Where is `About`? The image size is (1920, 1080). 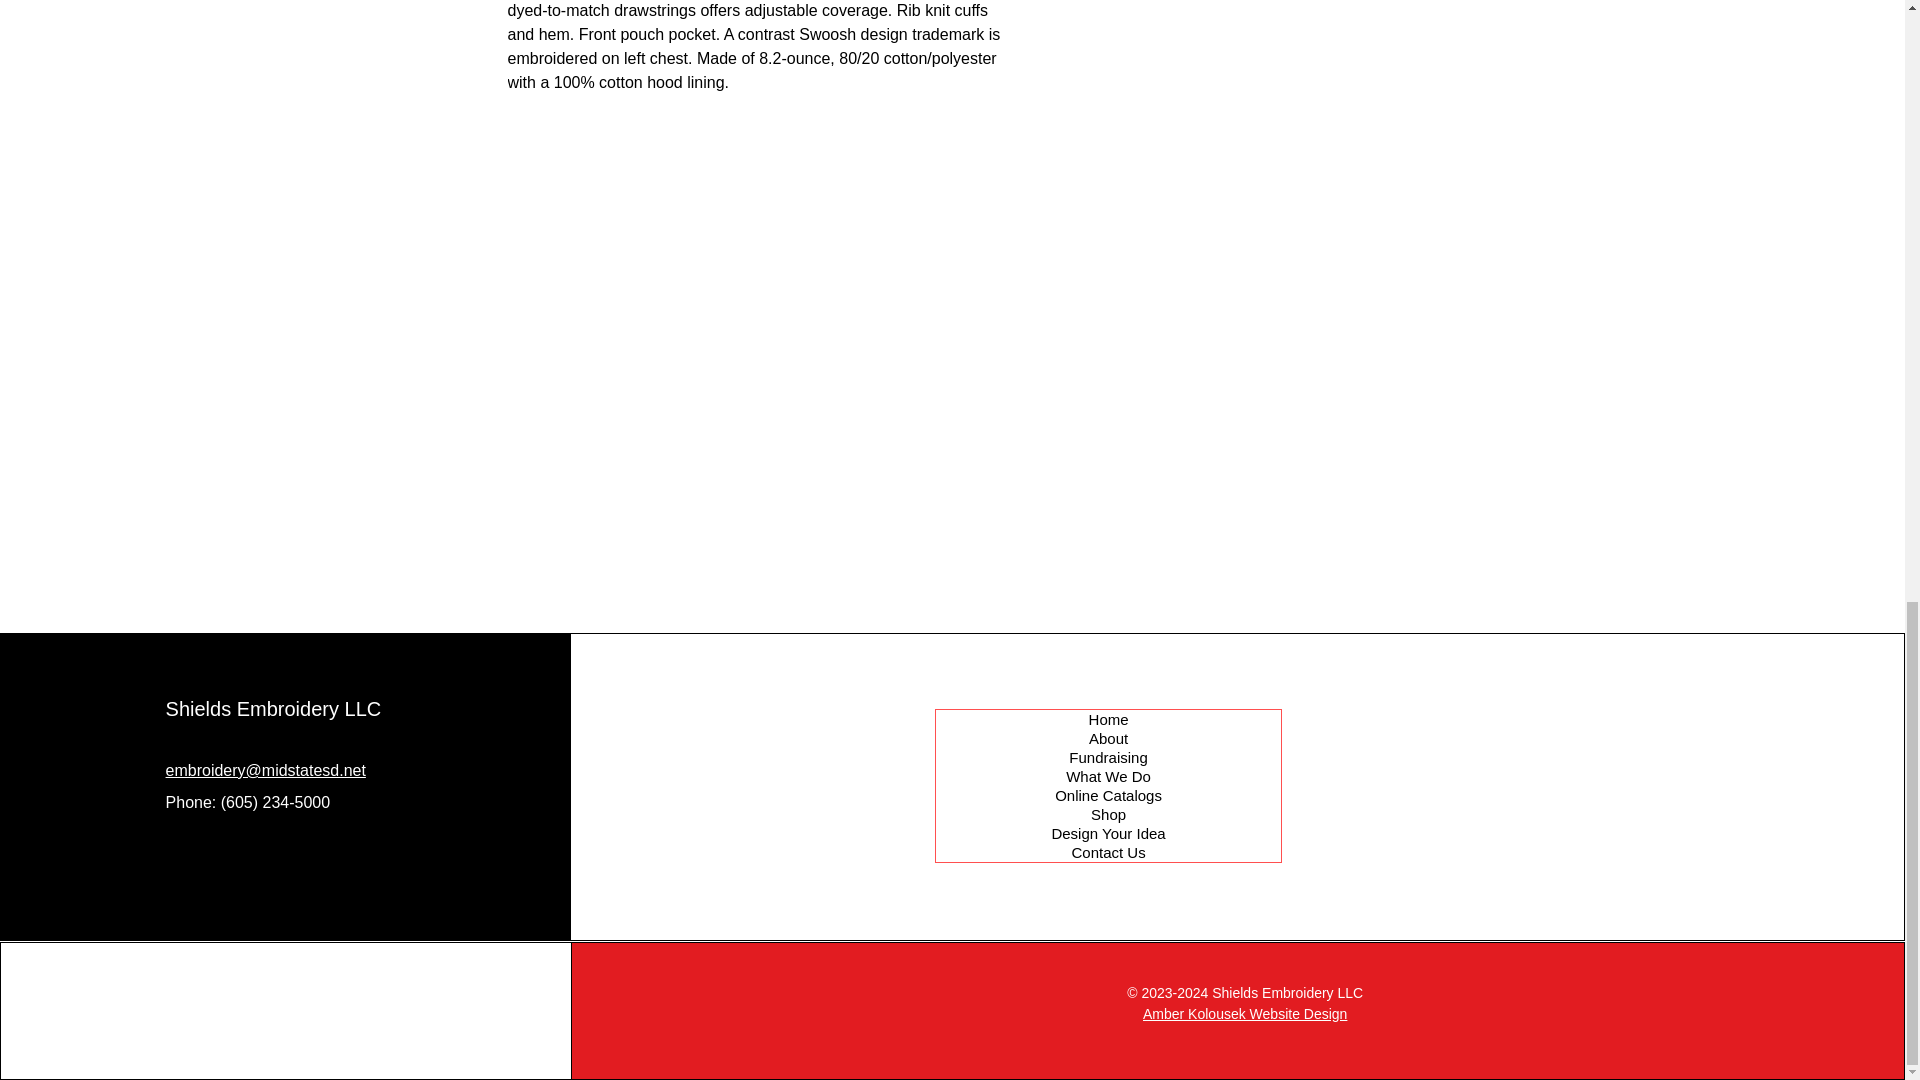 About is located at coordinates (1108, 738).